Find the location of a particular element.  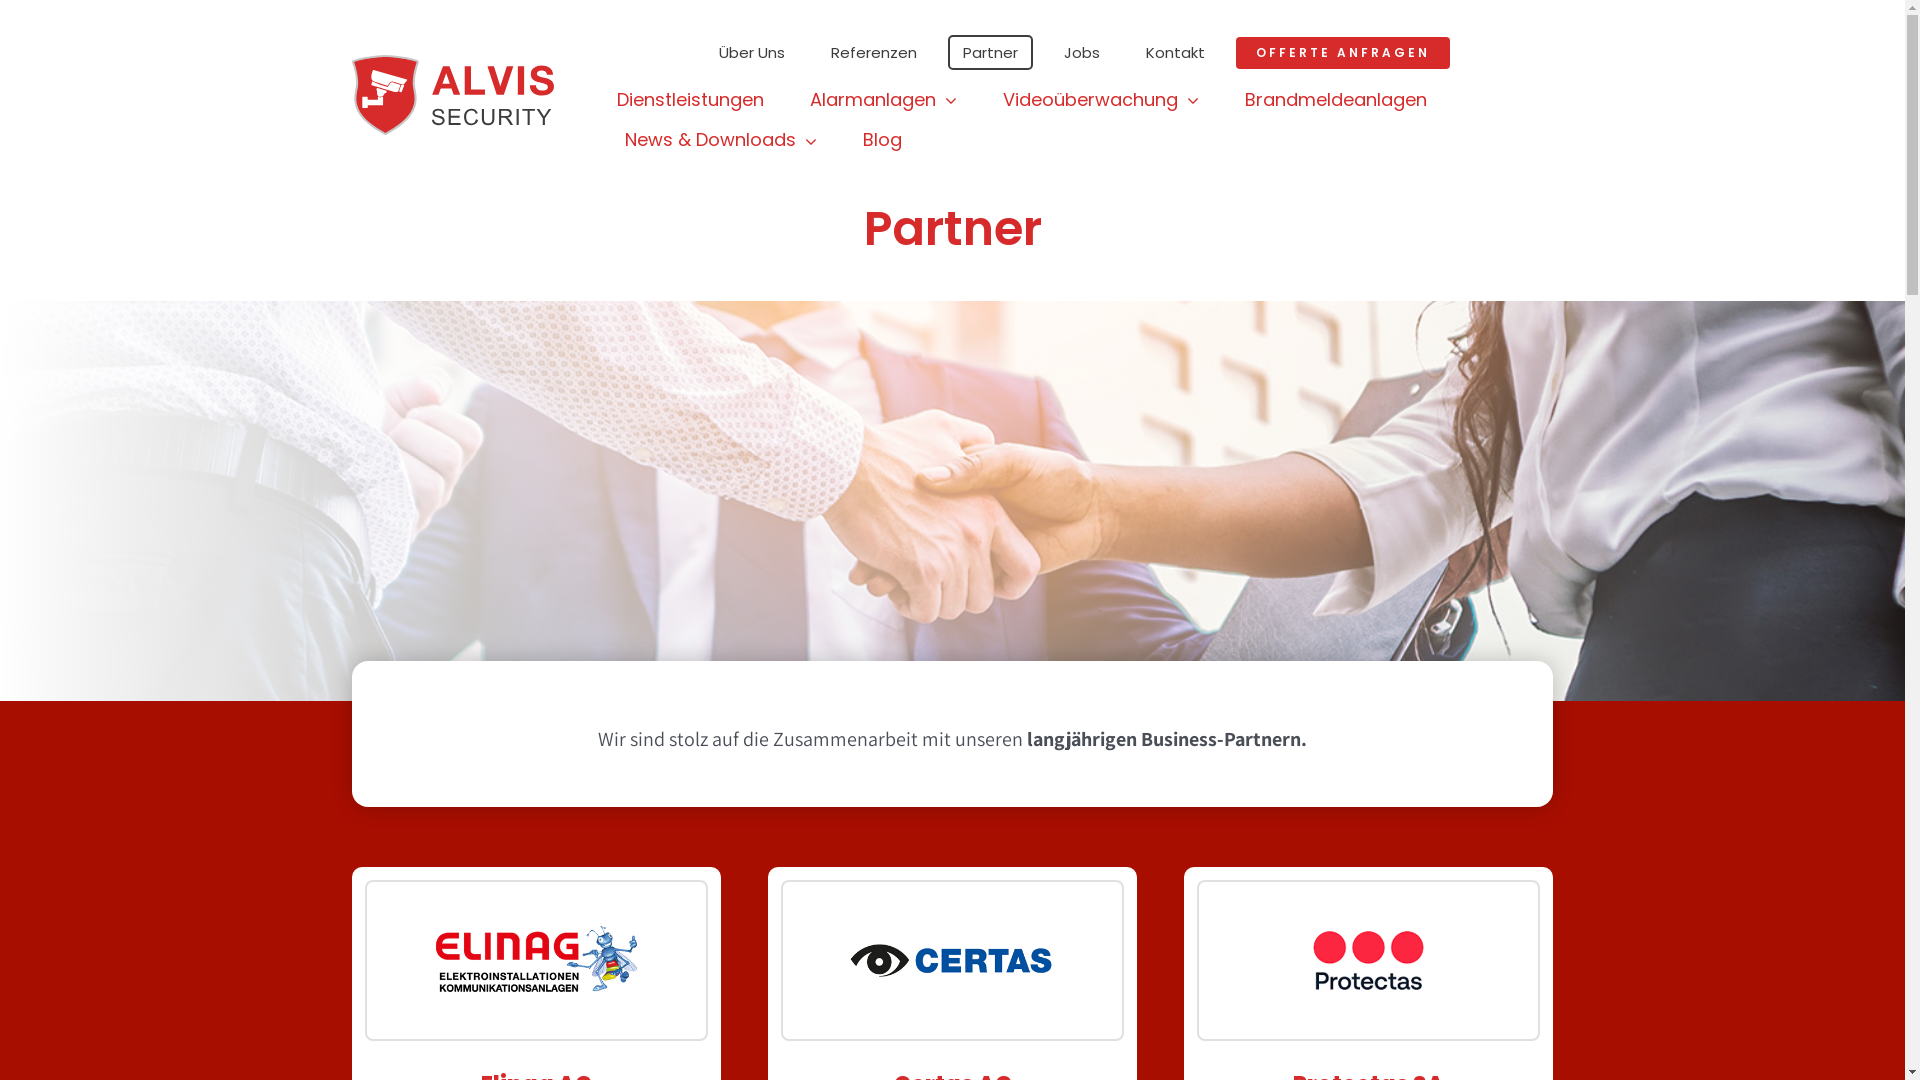

Protectas is located at coordinates (1368, 960).